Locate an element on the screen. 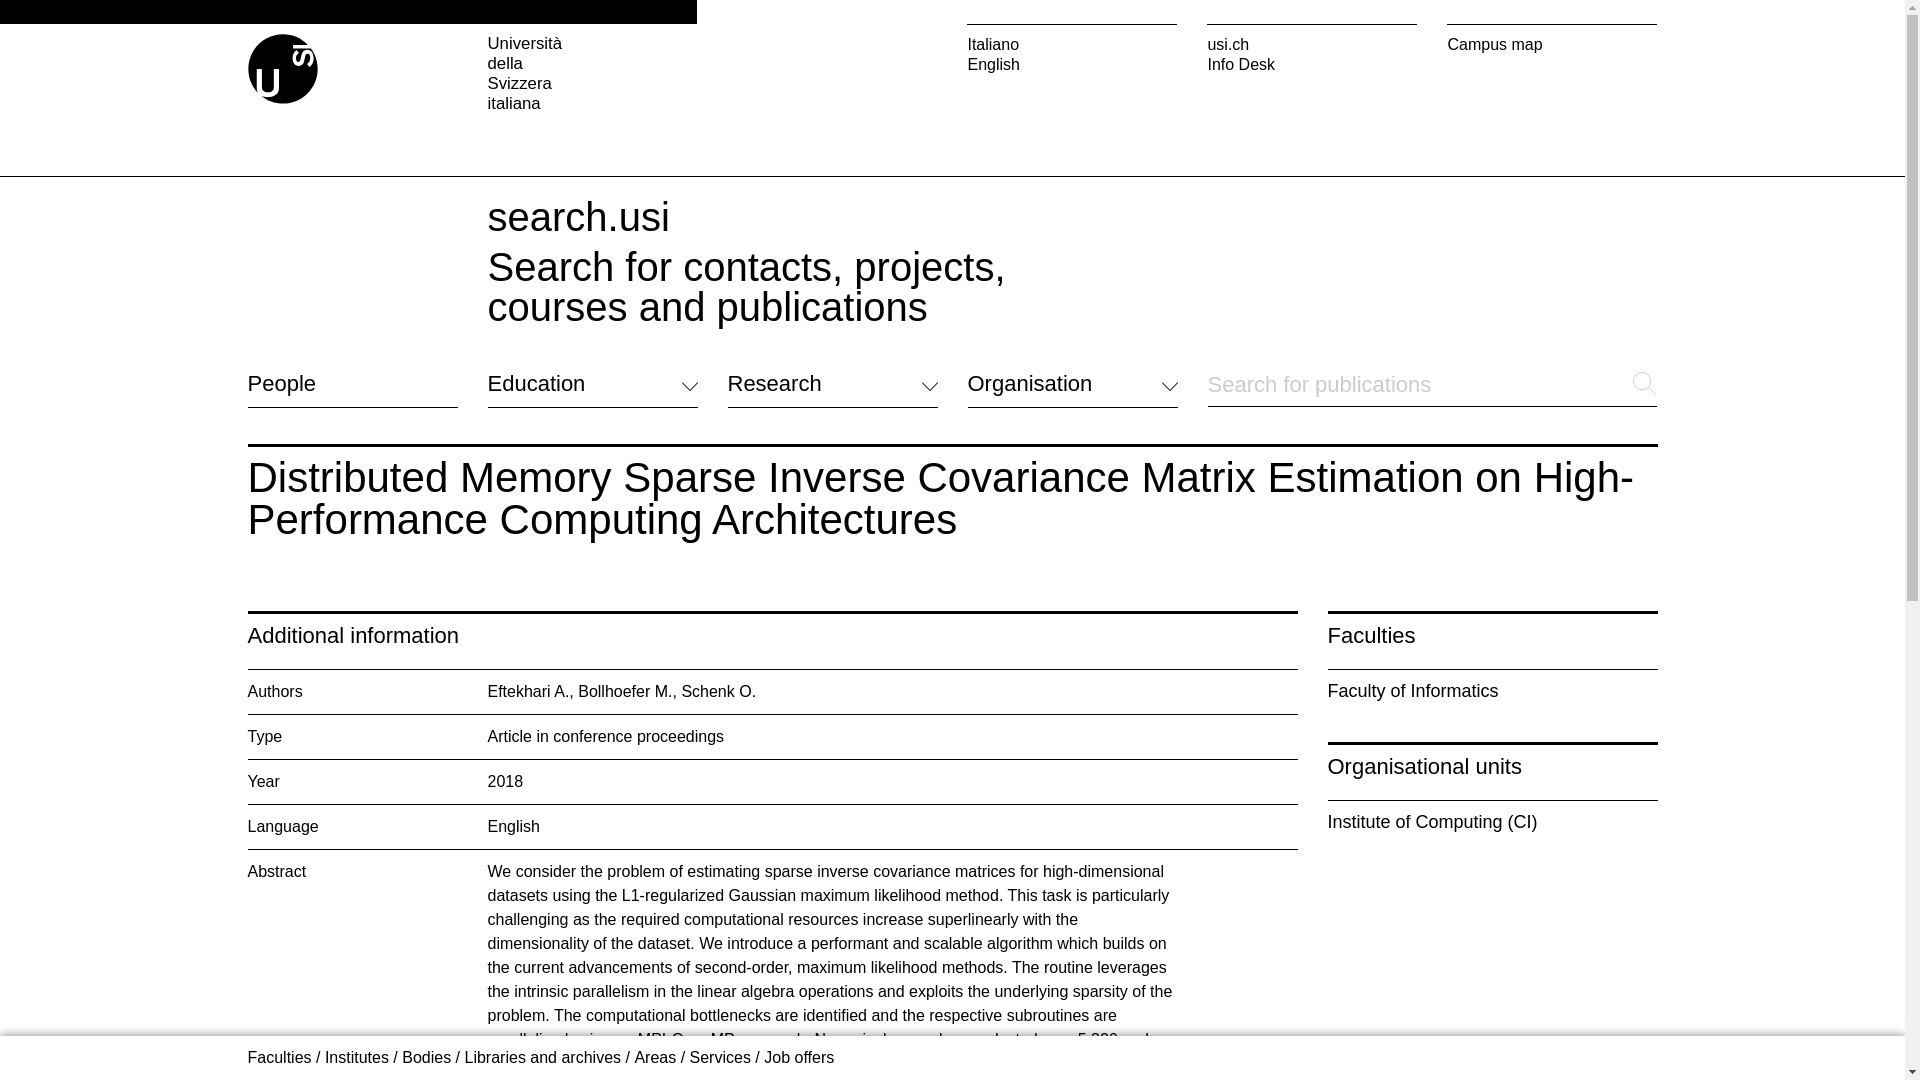  Annual Report is located at coordinates (1018, 905).